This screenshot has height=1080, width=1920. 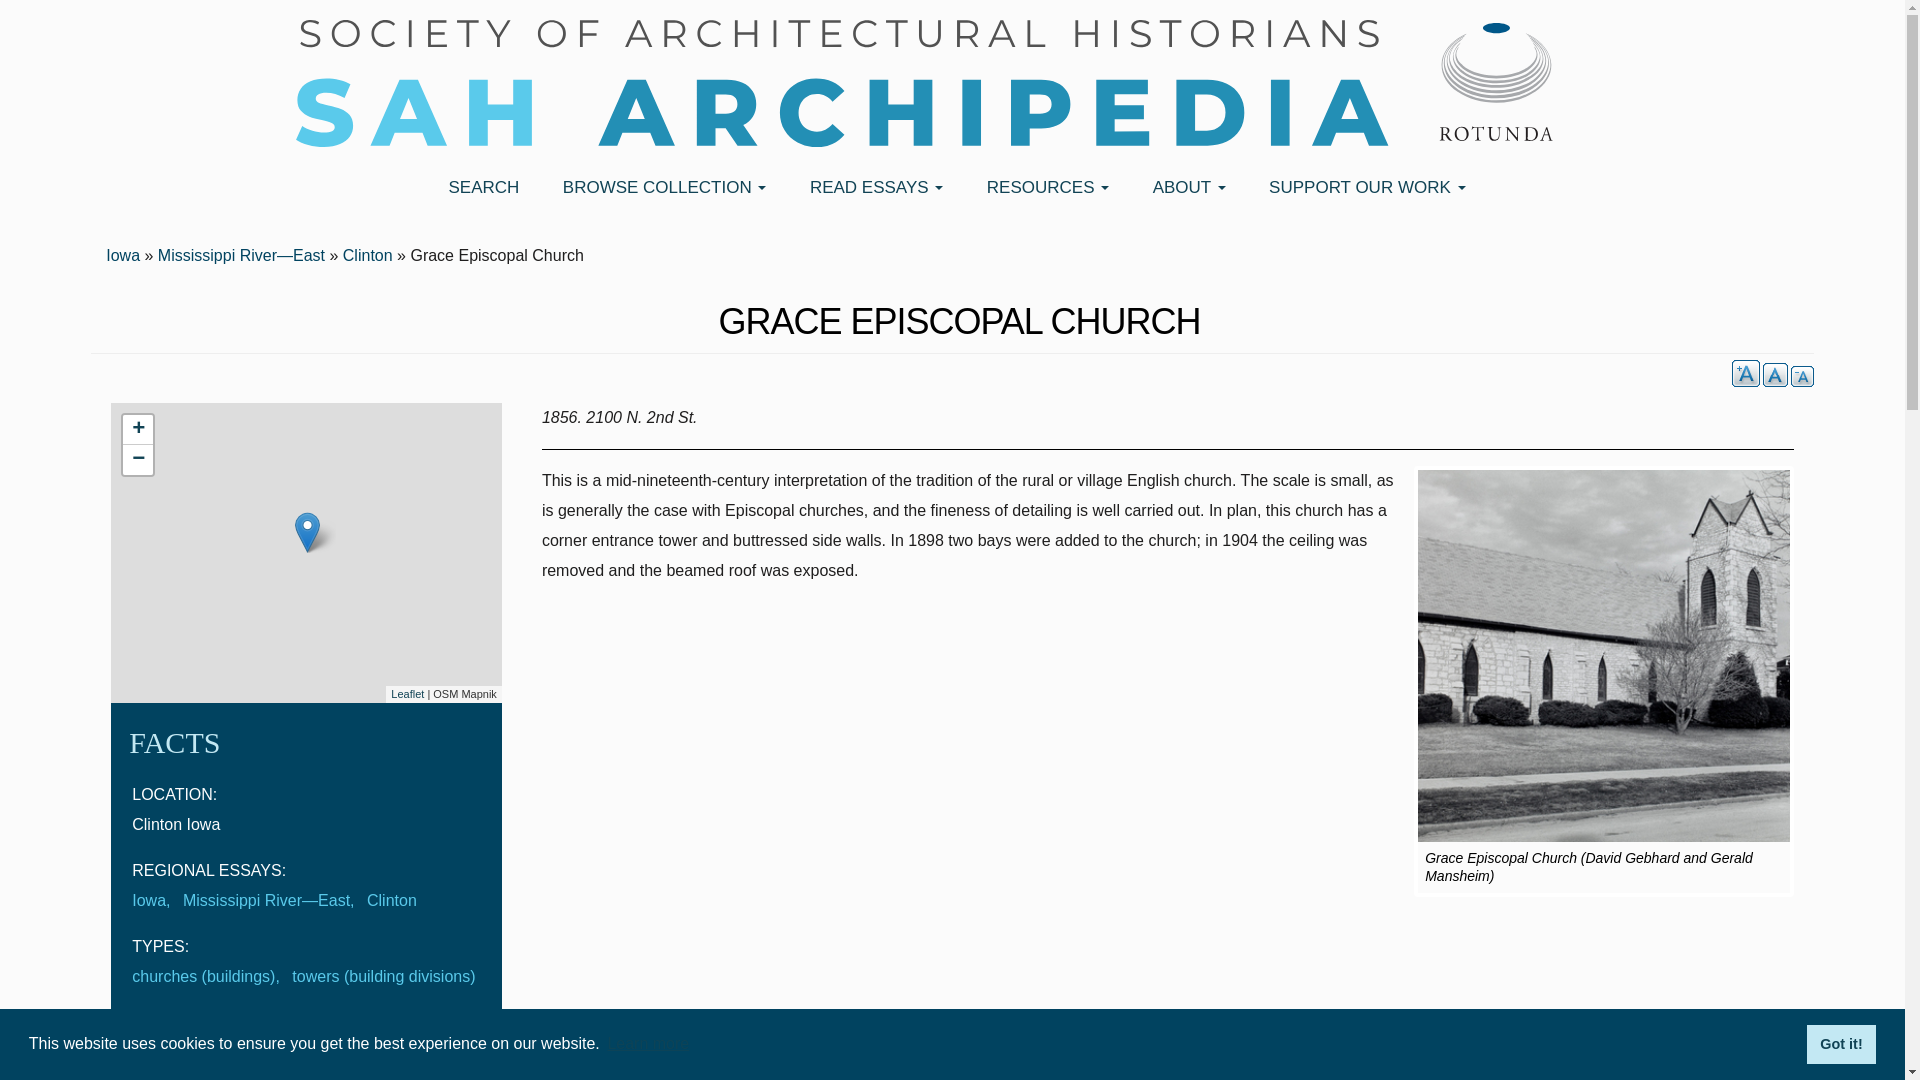 I want to click on Iowa, so click(x=122, y=255).